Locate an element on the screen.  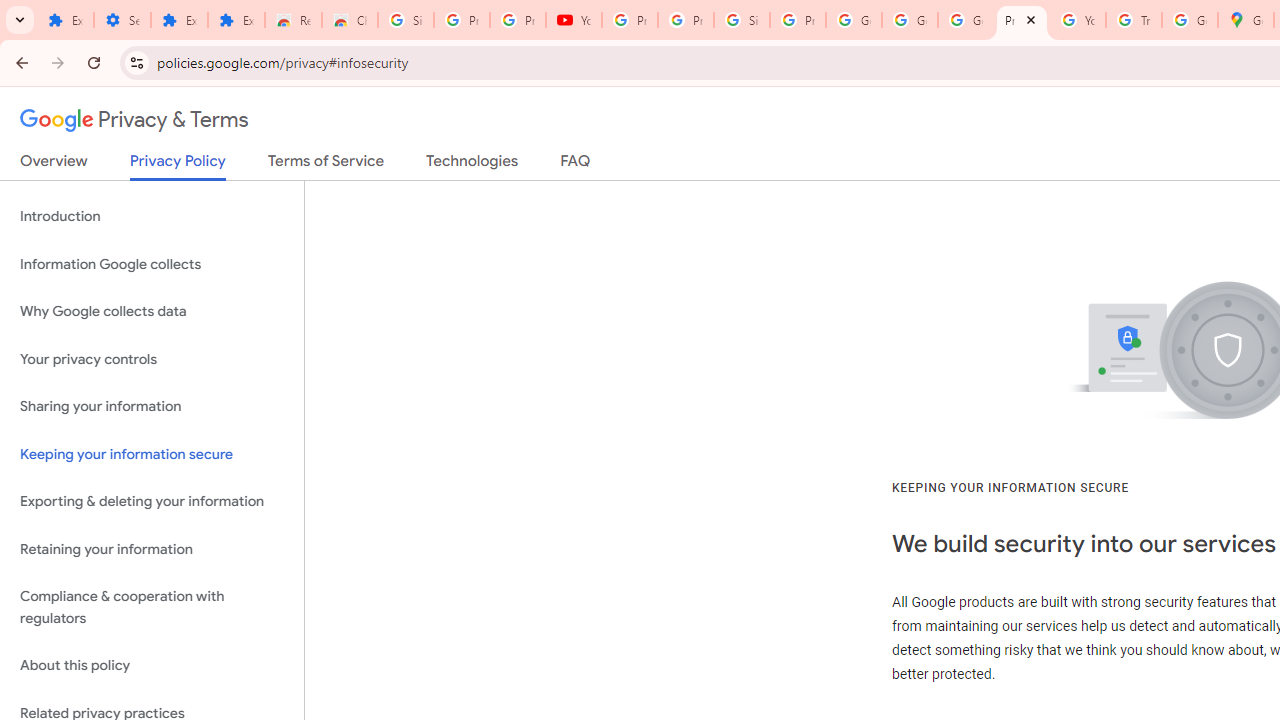
Overview is located at coordinates (54, 165).